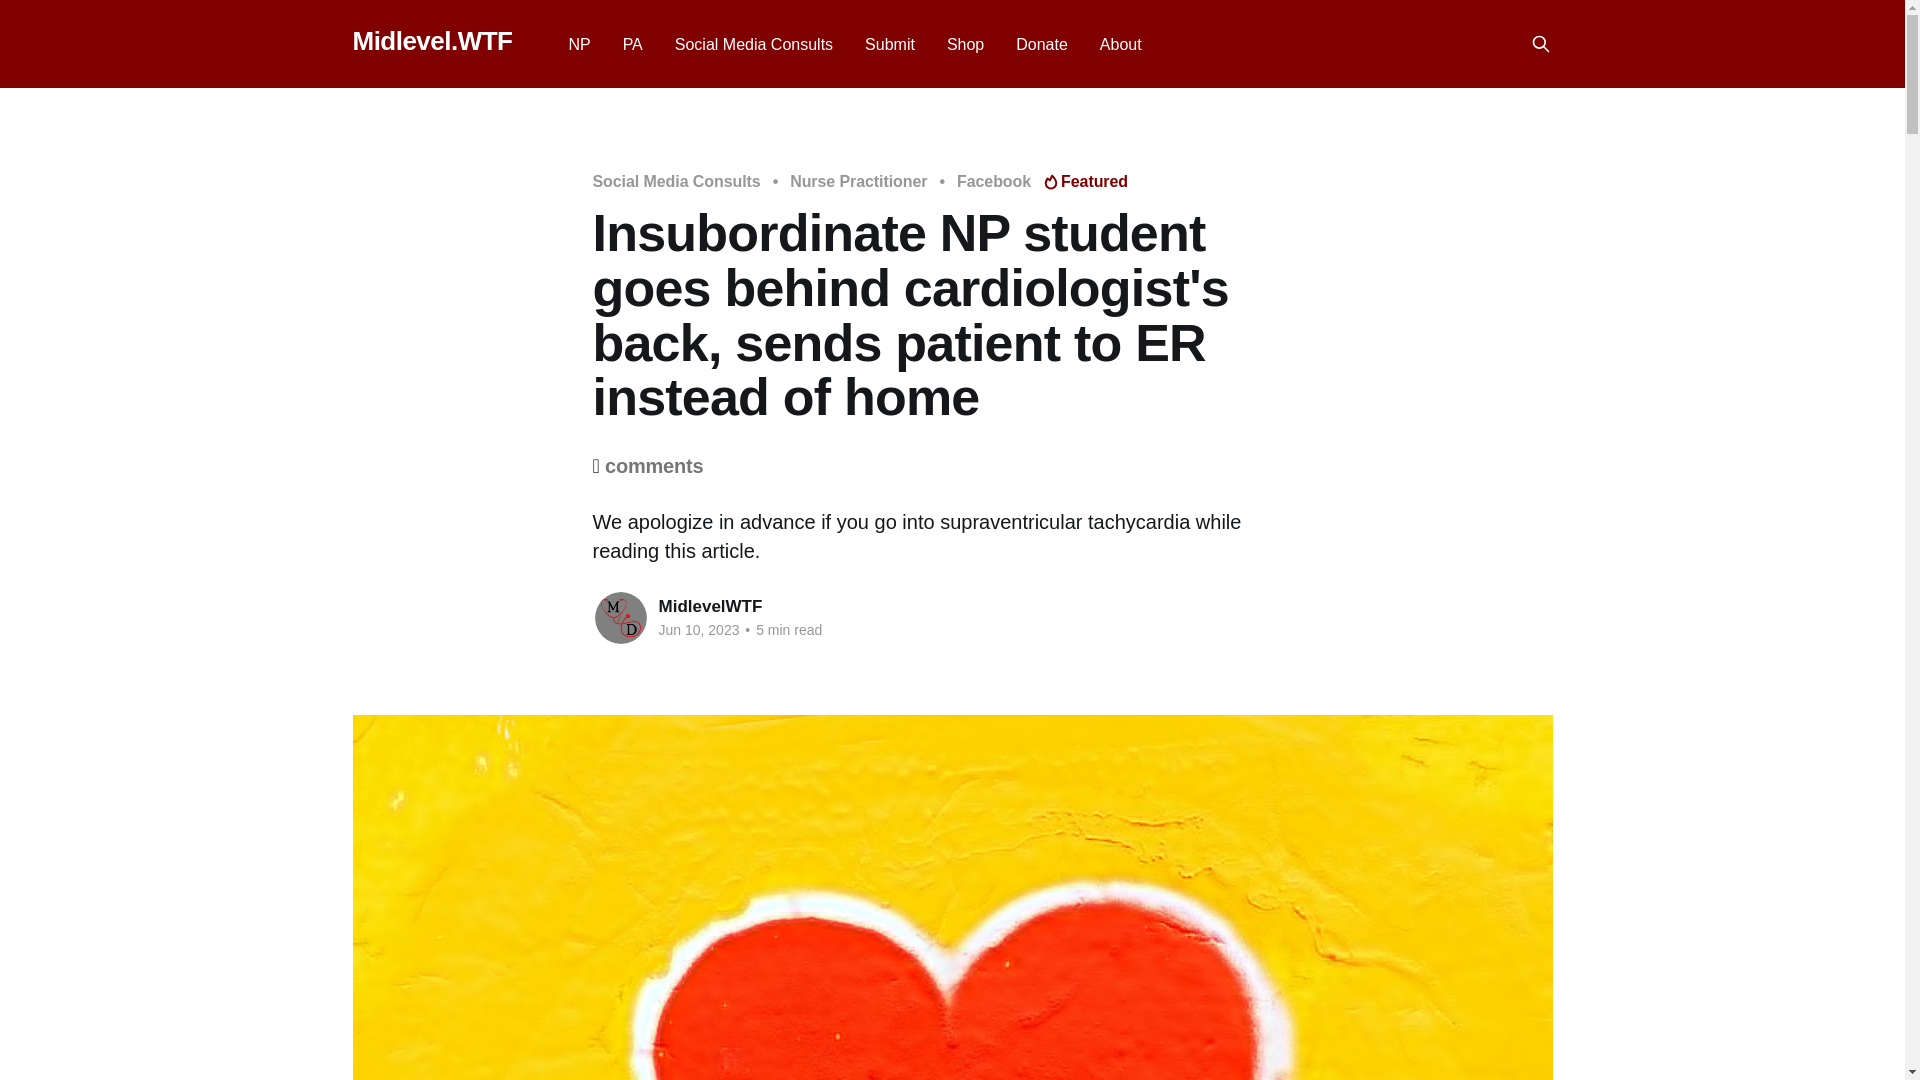 Image resolution: width=1920 pixels, height=1080 pixels. I want to click on Midlevel.WTF, so click(432, 41).